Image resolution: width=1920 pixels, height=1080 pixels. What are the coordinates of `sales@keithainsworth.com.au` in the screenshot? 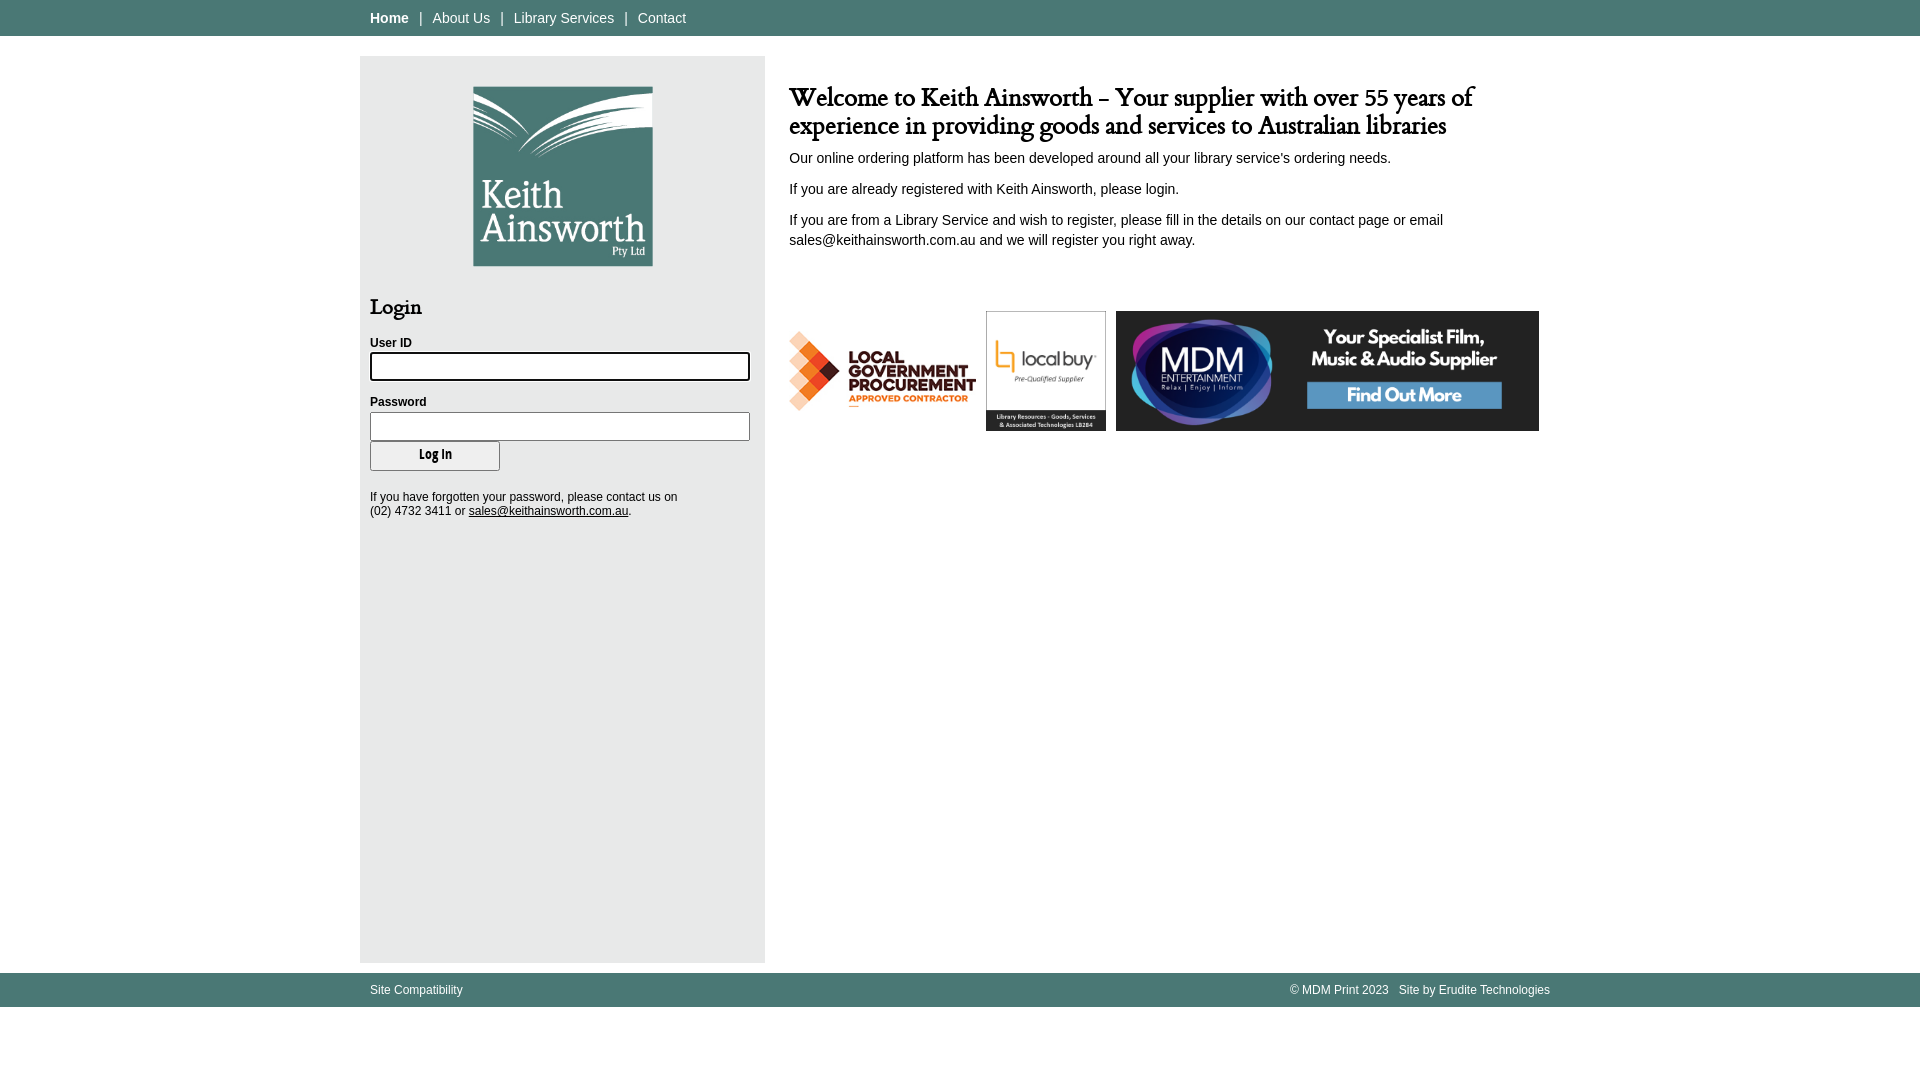 It's located at (549, 511).